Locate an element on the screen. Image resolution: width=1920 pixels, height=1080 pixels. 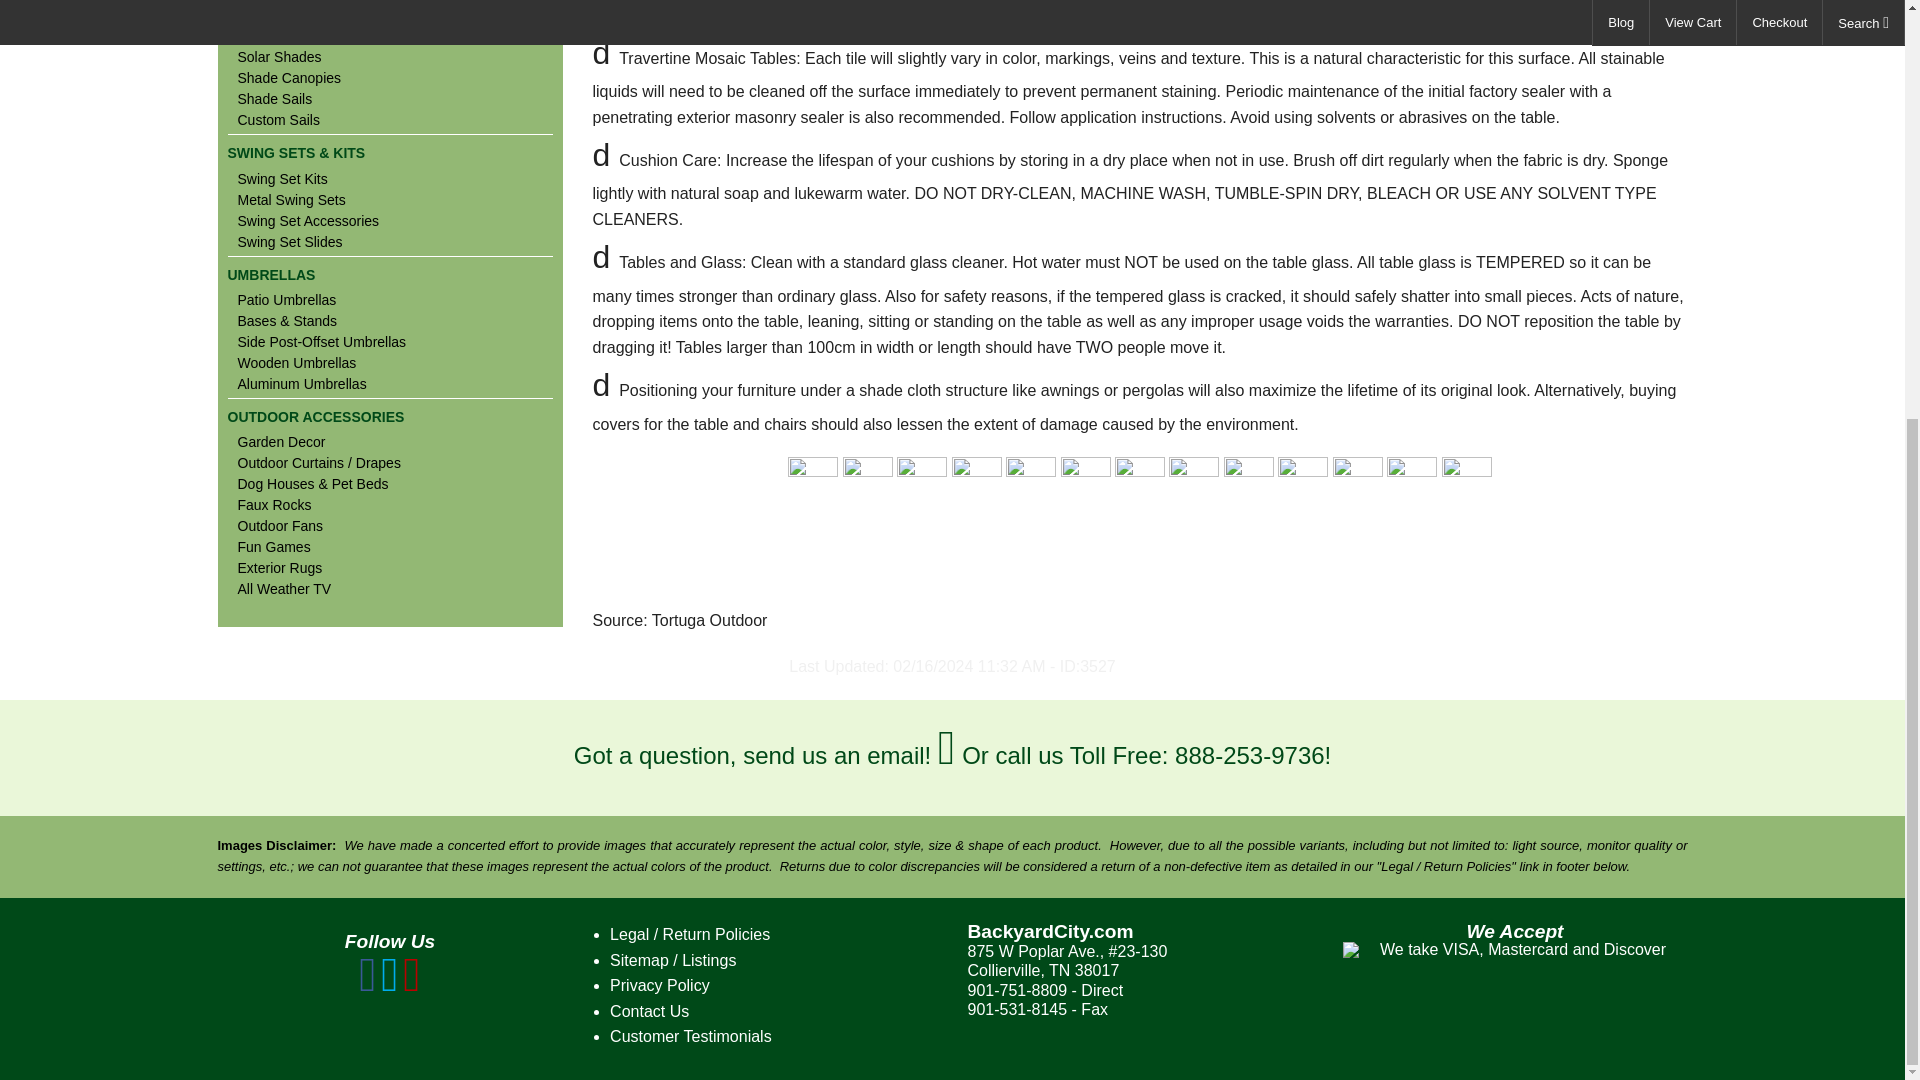
Our Privacy Policy is located at coordinates (660, 985).